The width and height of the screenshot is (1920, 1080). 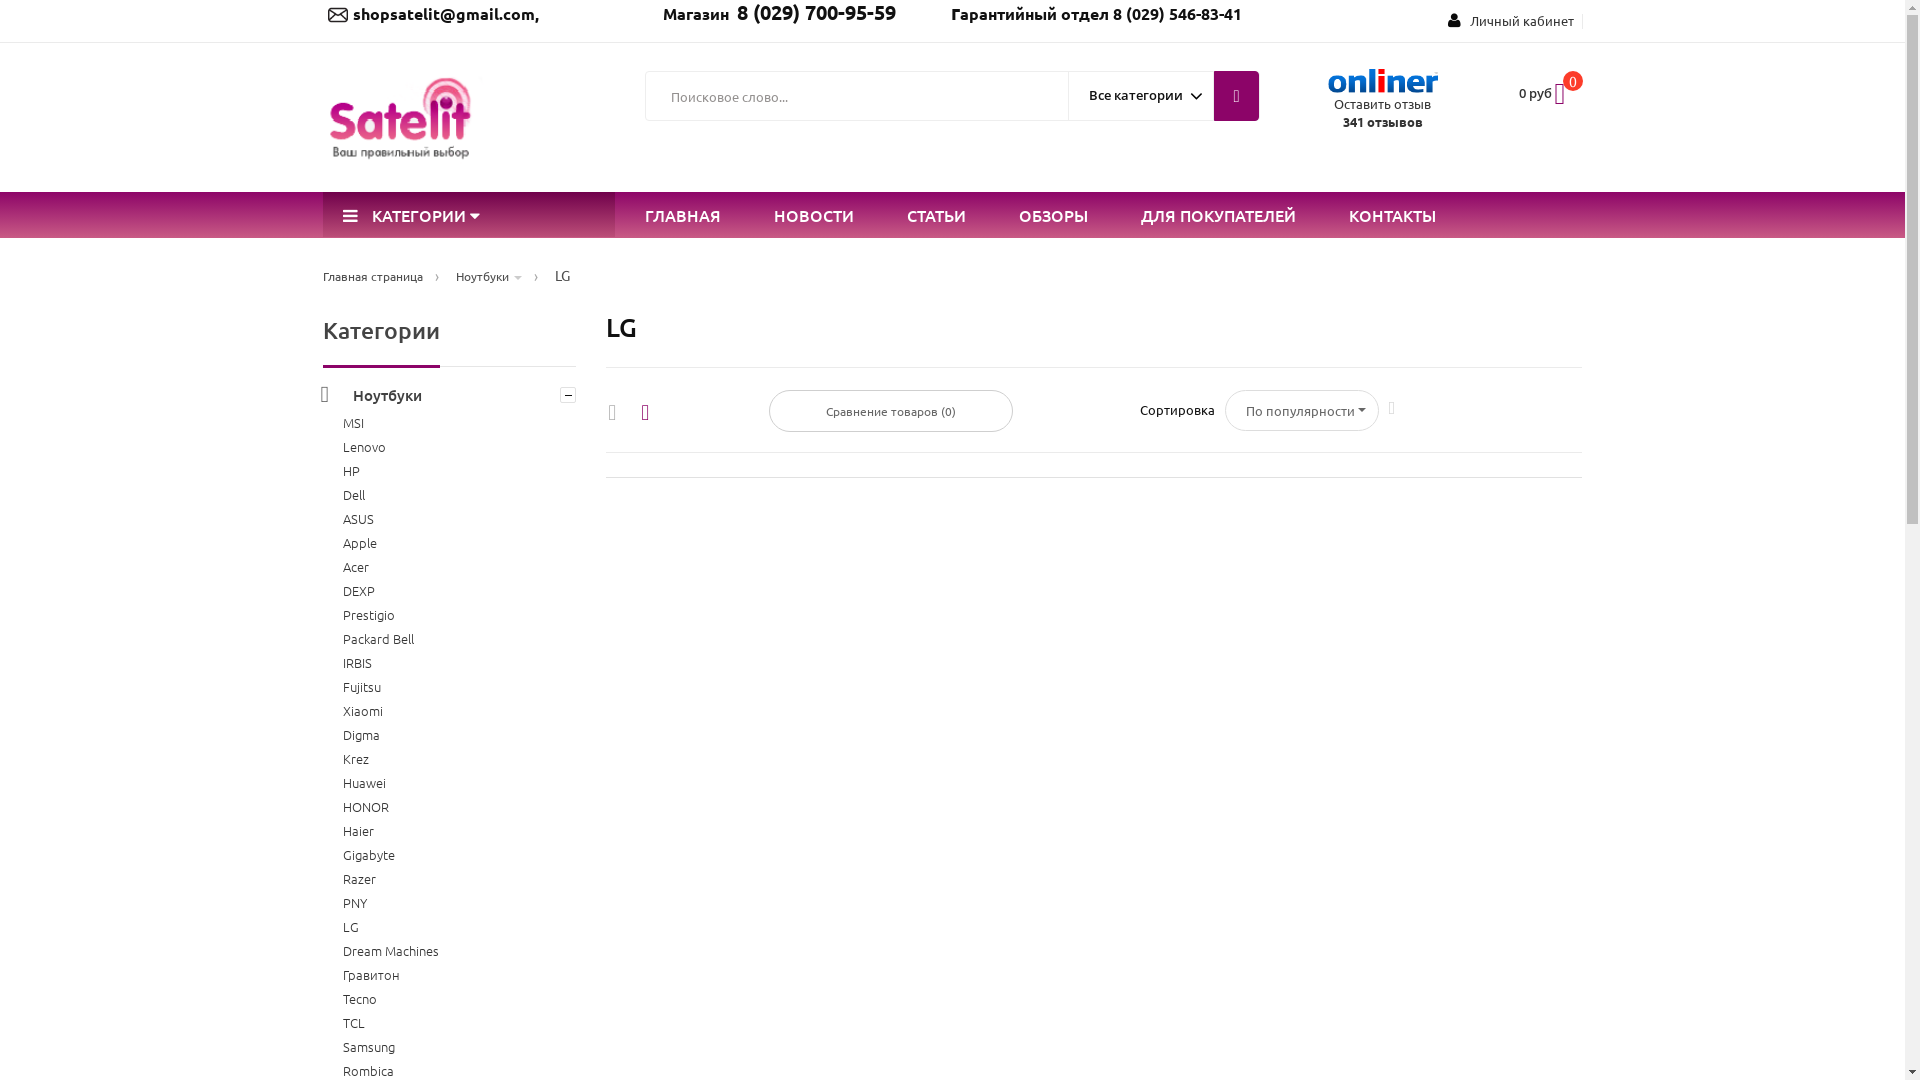 What do you see at coordinates (353, 1022) in the screenshot?
I see `TCL` at bounding box center [353, 1022].